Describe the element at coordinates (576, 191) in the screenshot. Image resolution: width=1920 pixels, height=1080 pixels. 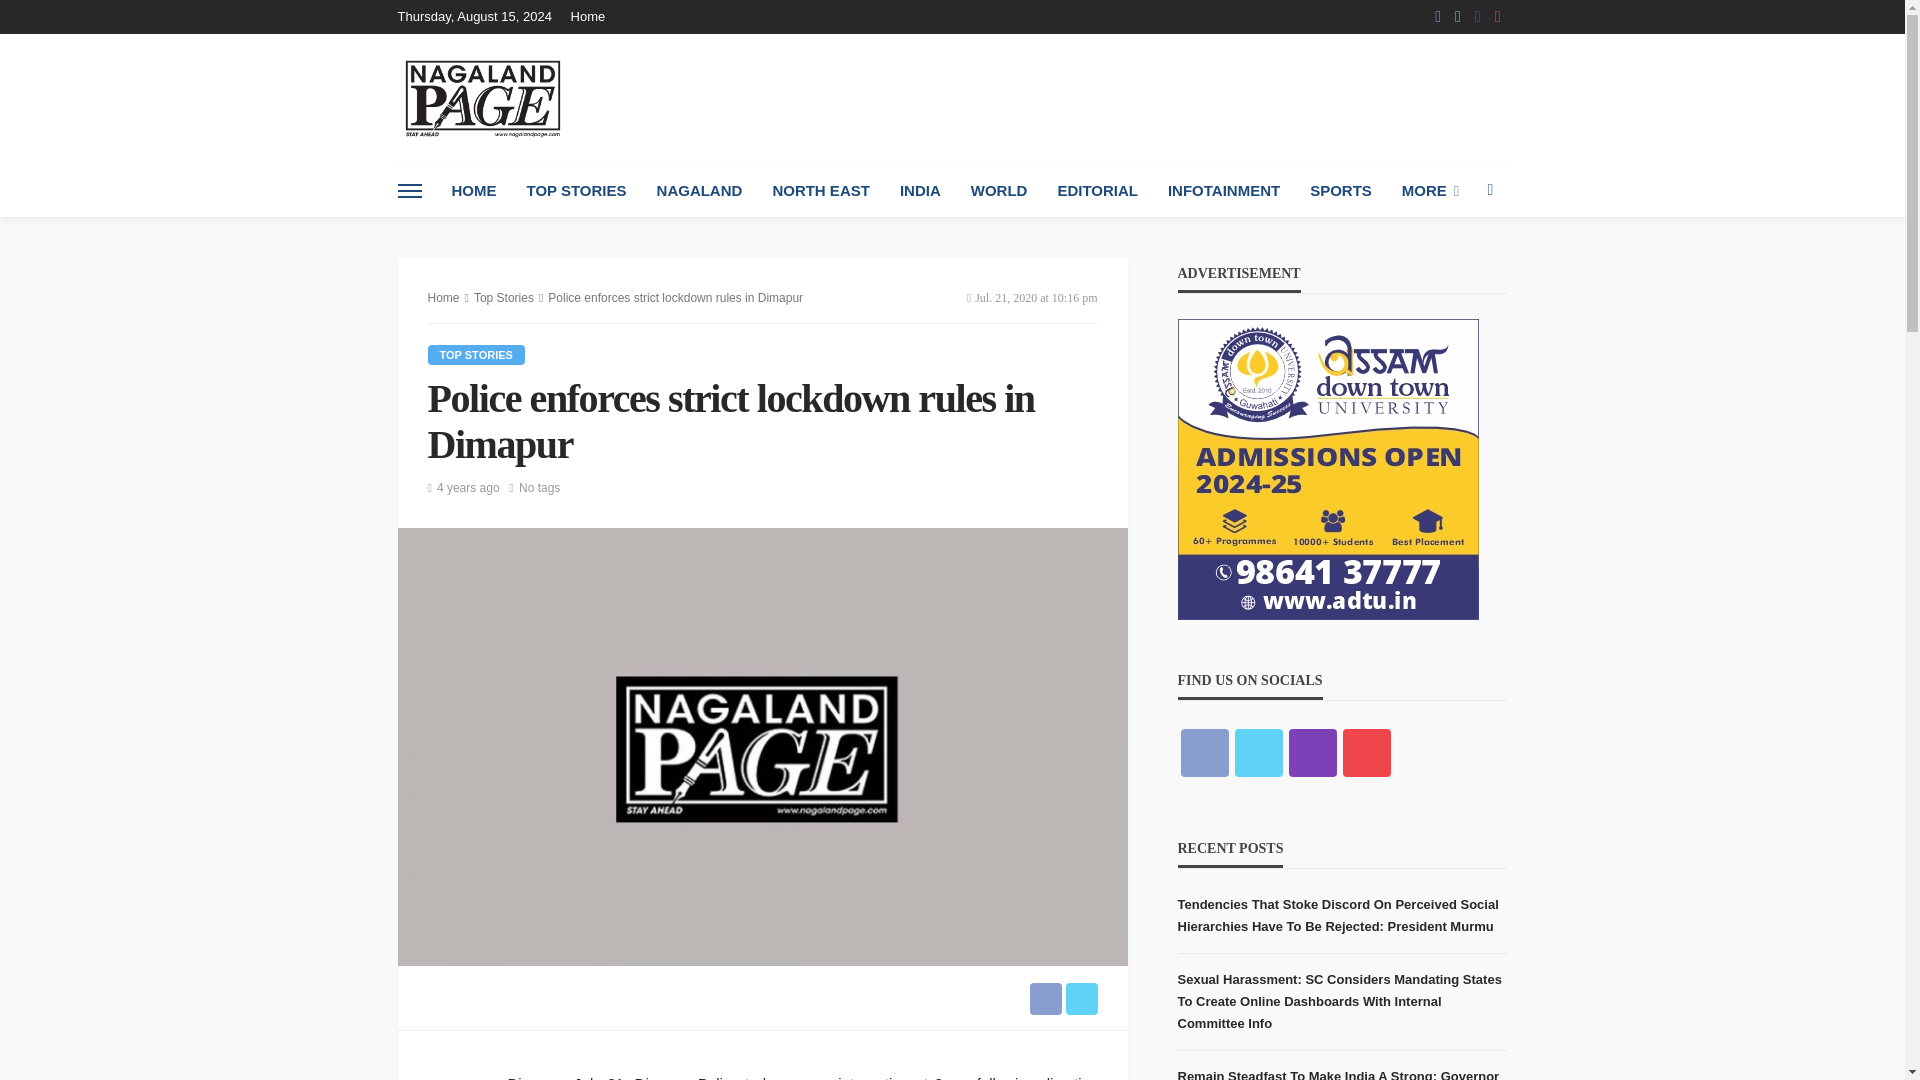
I see `TOP STORIES` at that location.